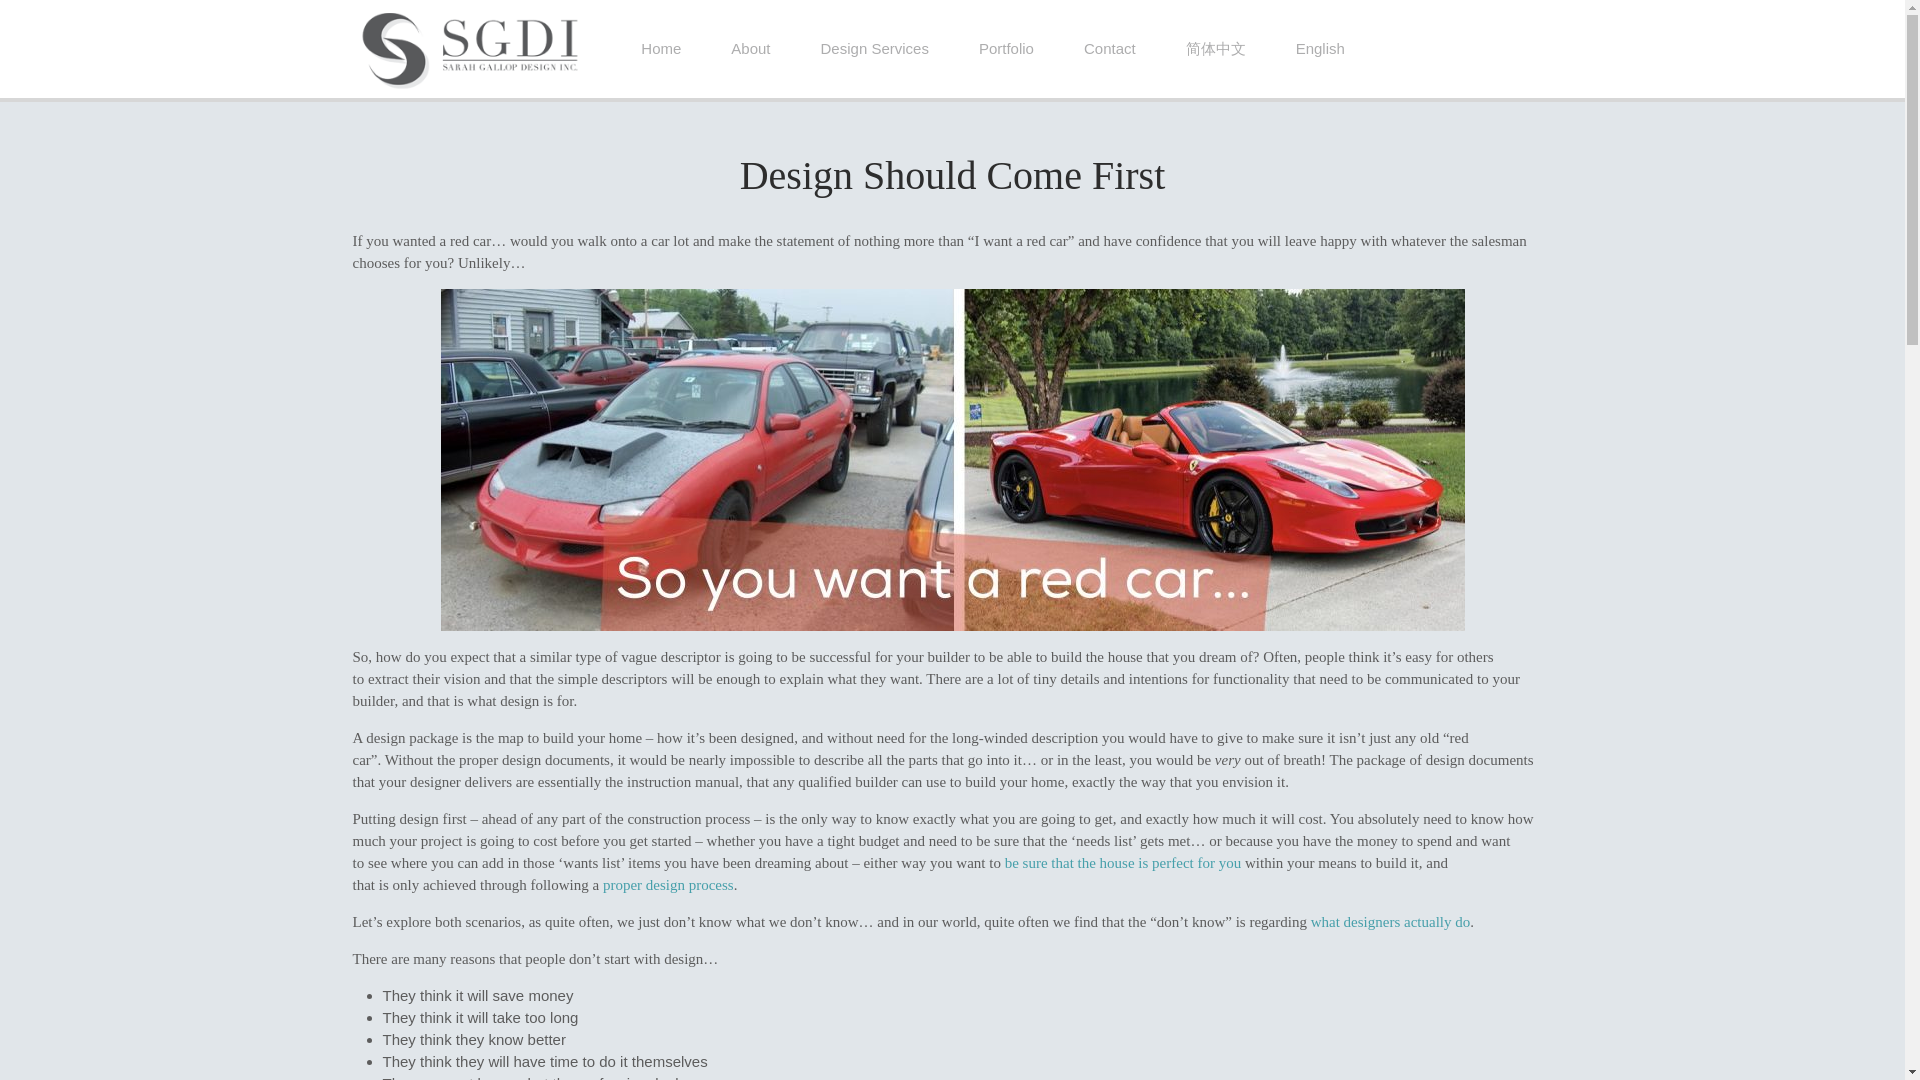  Describe the element at coordinates (1110, 48) in the screenshot. I see `Contact` at that location.